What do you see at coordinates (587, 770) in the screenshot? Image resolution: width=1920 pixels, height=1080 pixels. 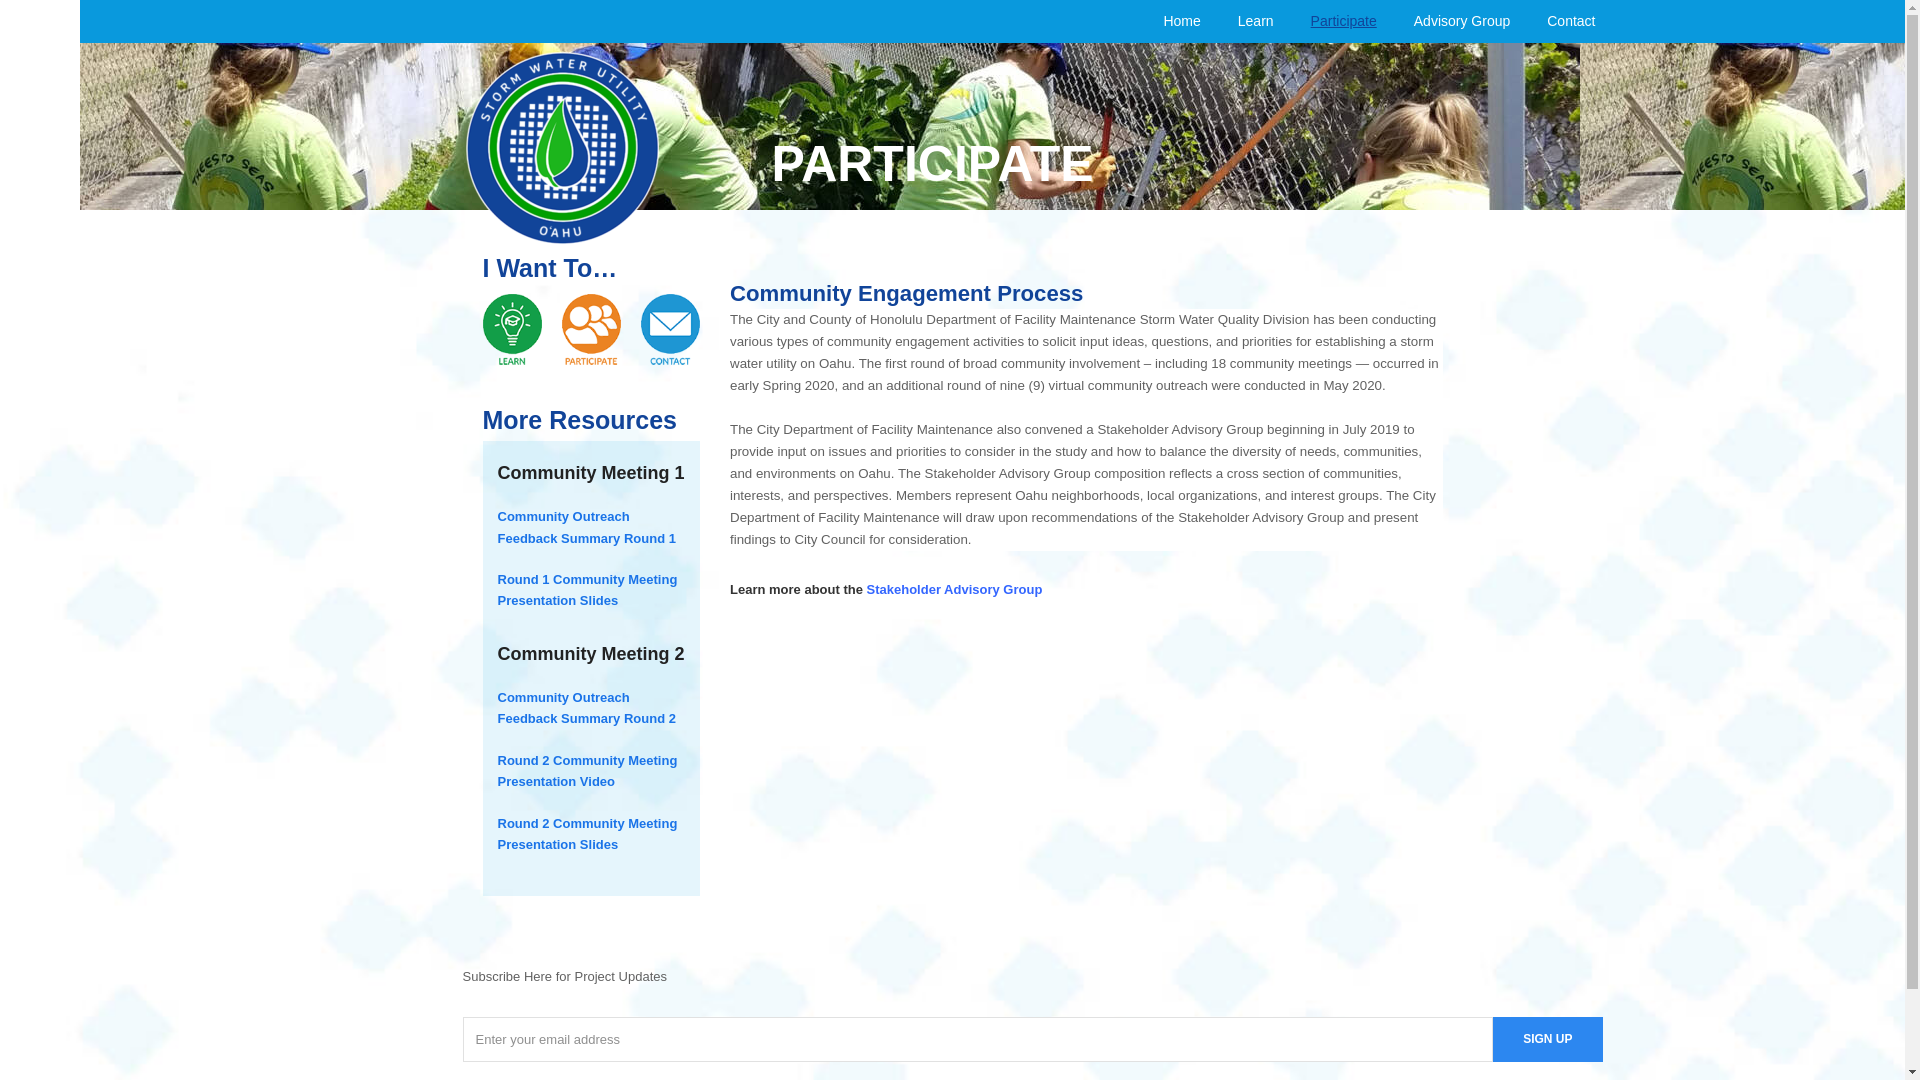 I see `Round 2 Community Meeting Presentation Video` at bounding box center [587, 770].